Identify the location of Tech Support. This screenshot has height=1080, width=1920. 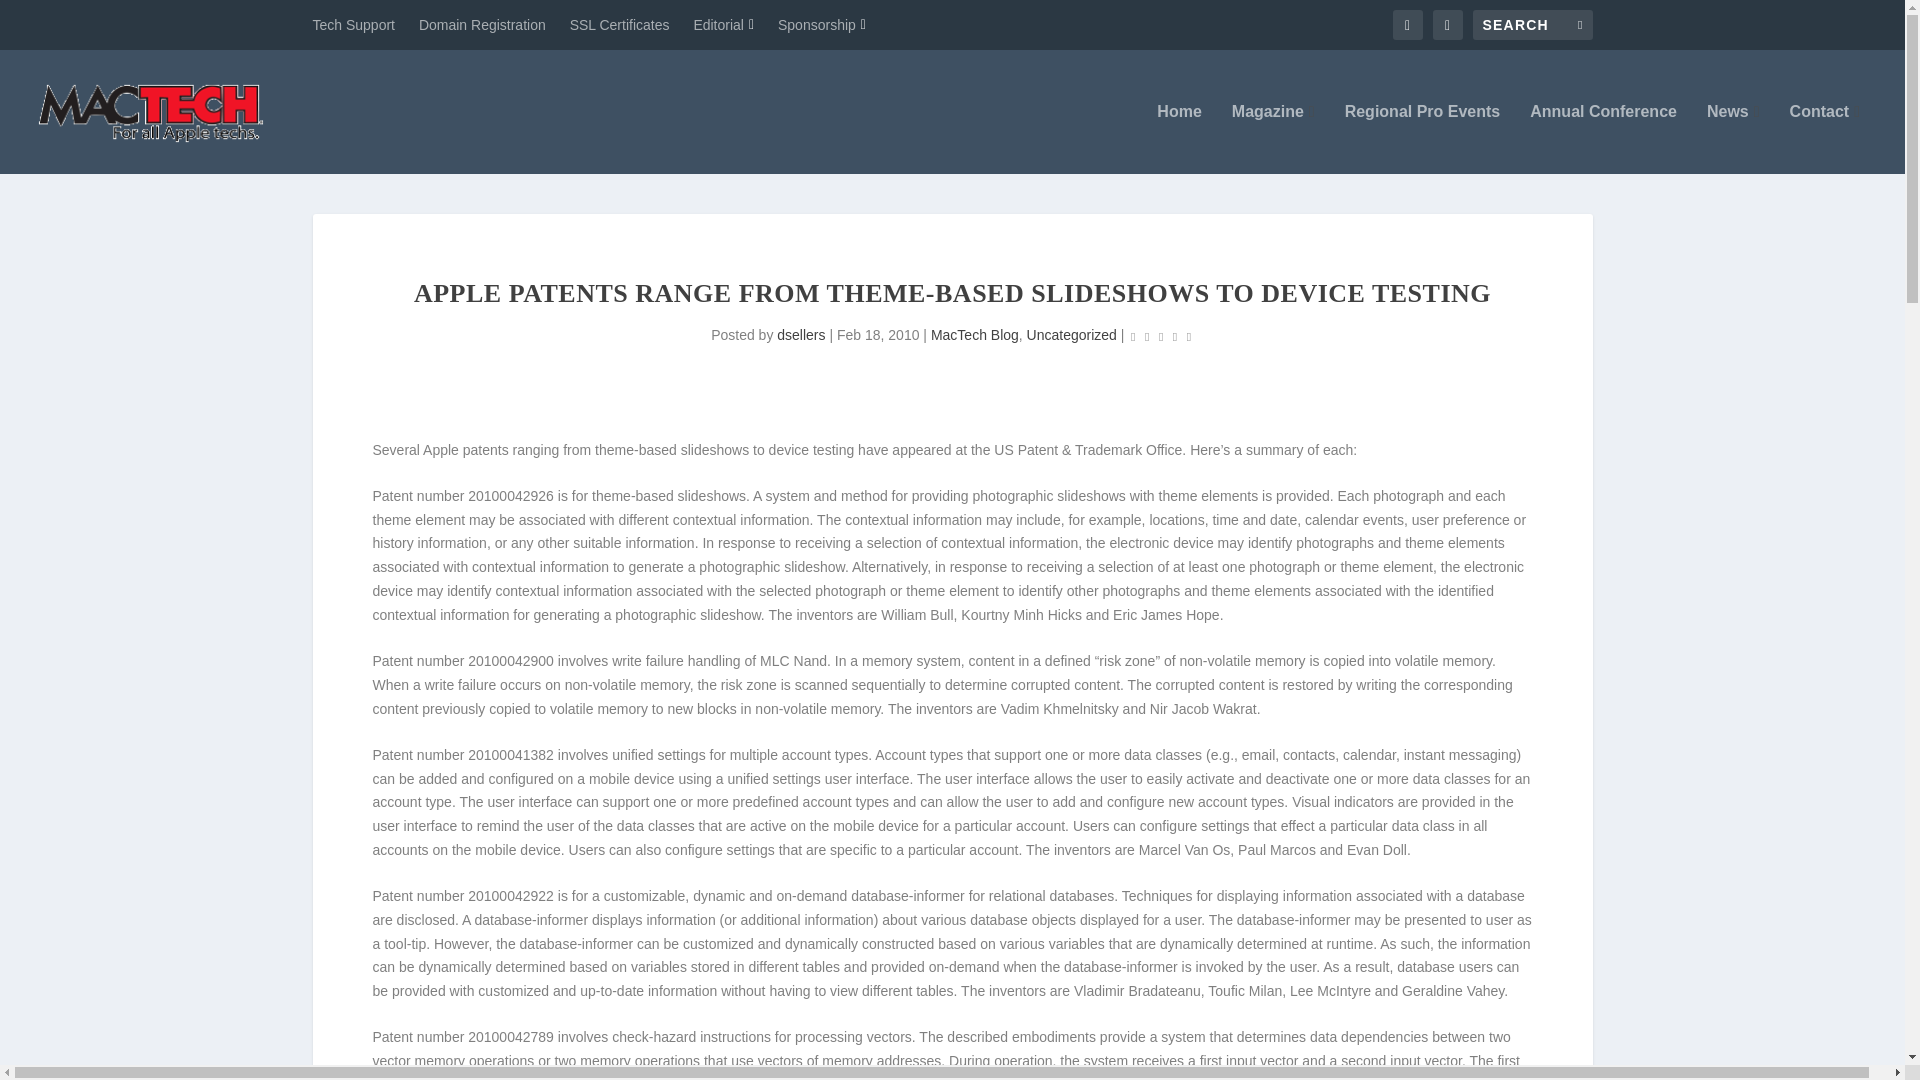
(353, 24).